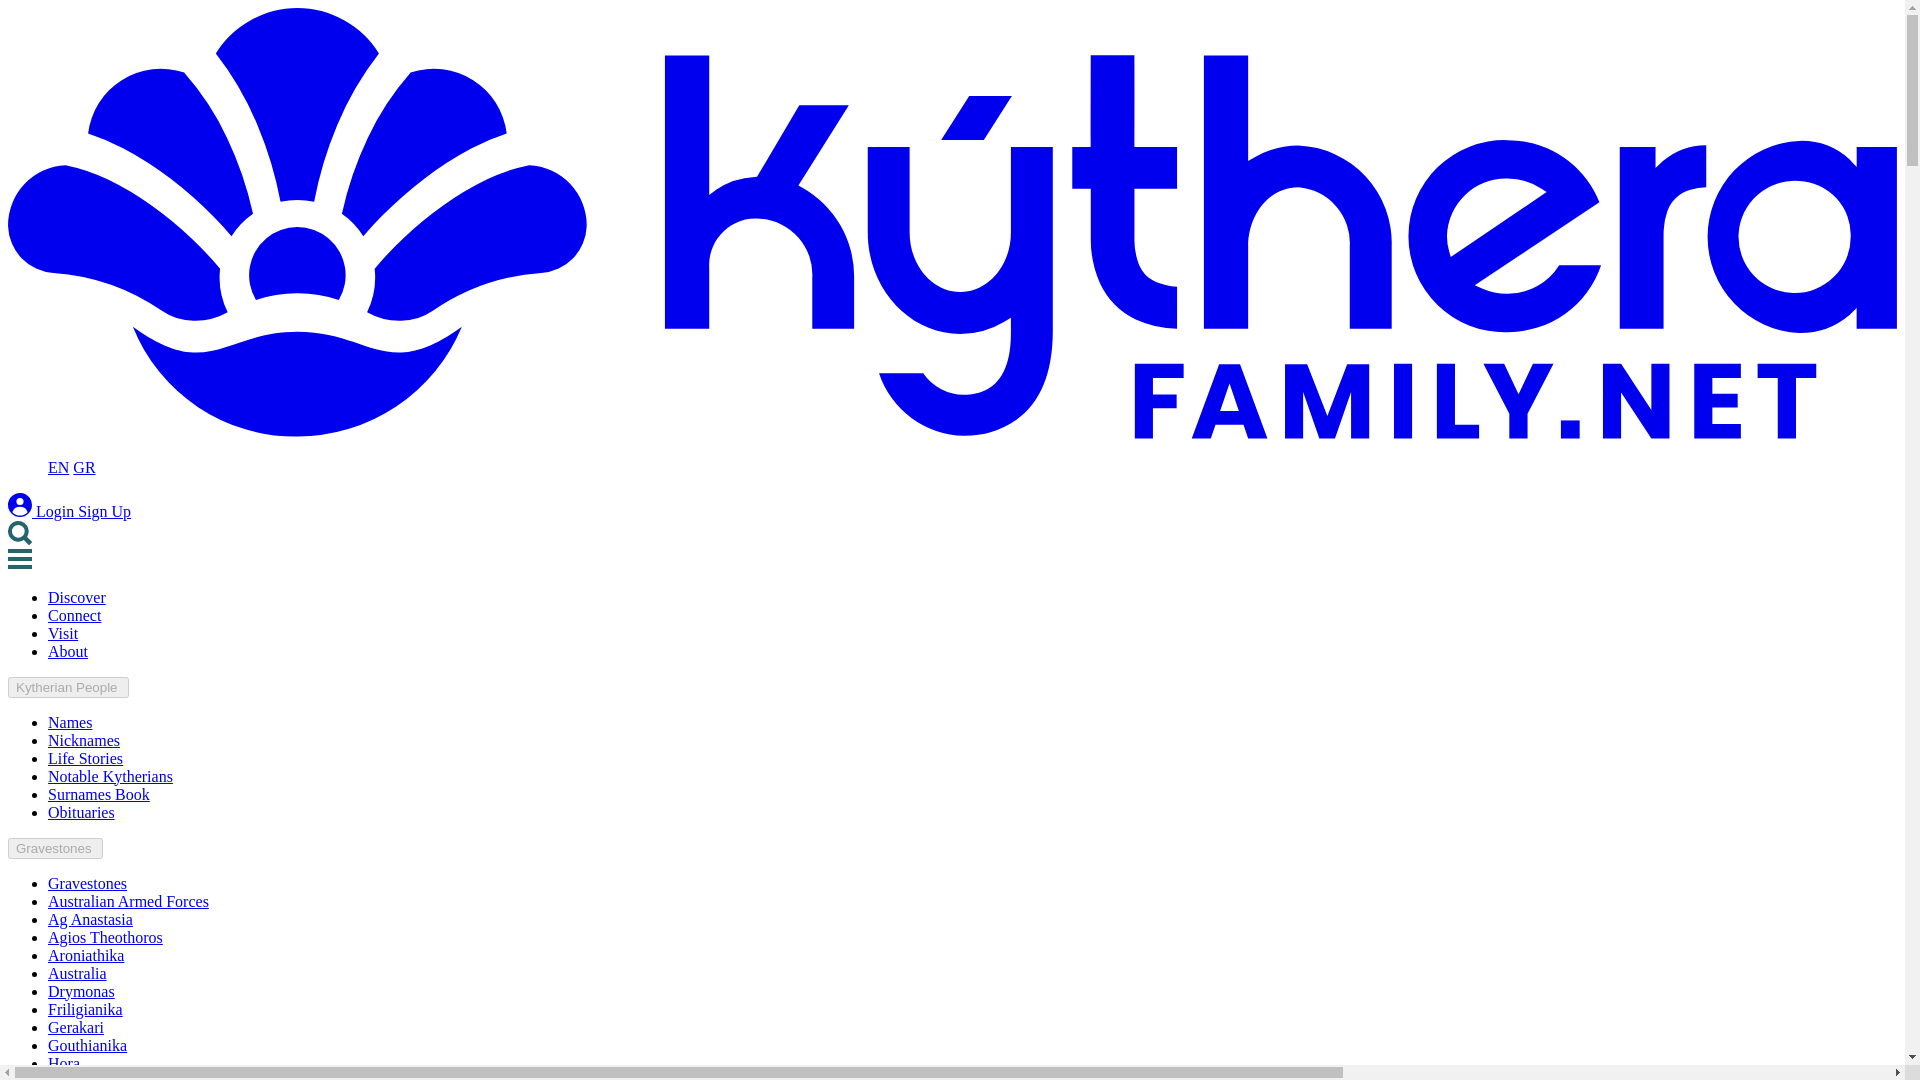 The width and height of the screenshot is (1920, 1080). What do you see at coordinates (64, 1064) in the screenshot?
I see `Hora` at bounding box center [64, 1064].